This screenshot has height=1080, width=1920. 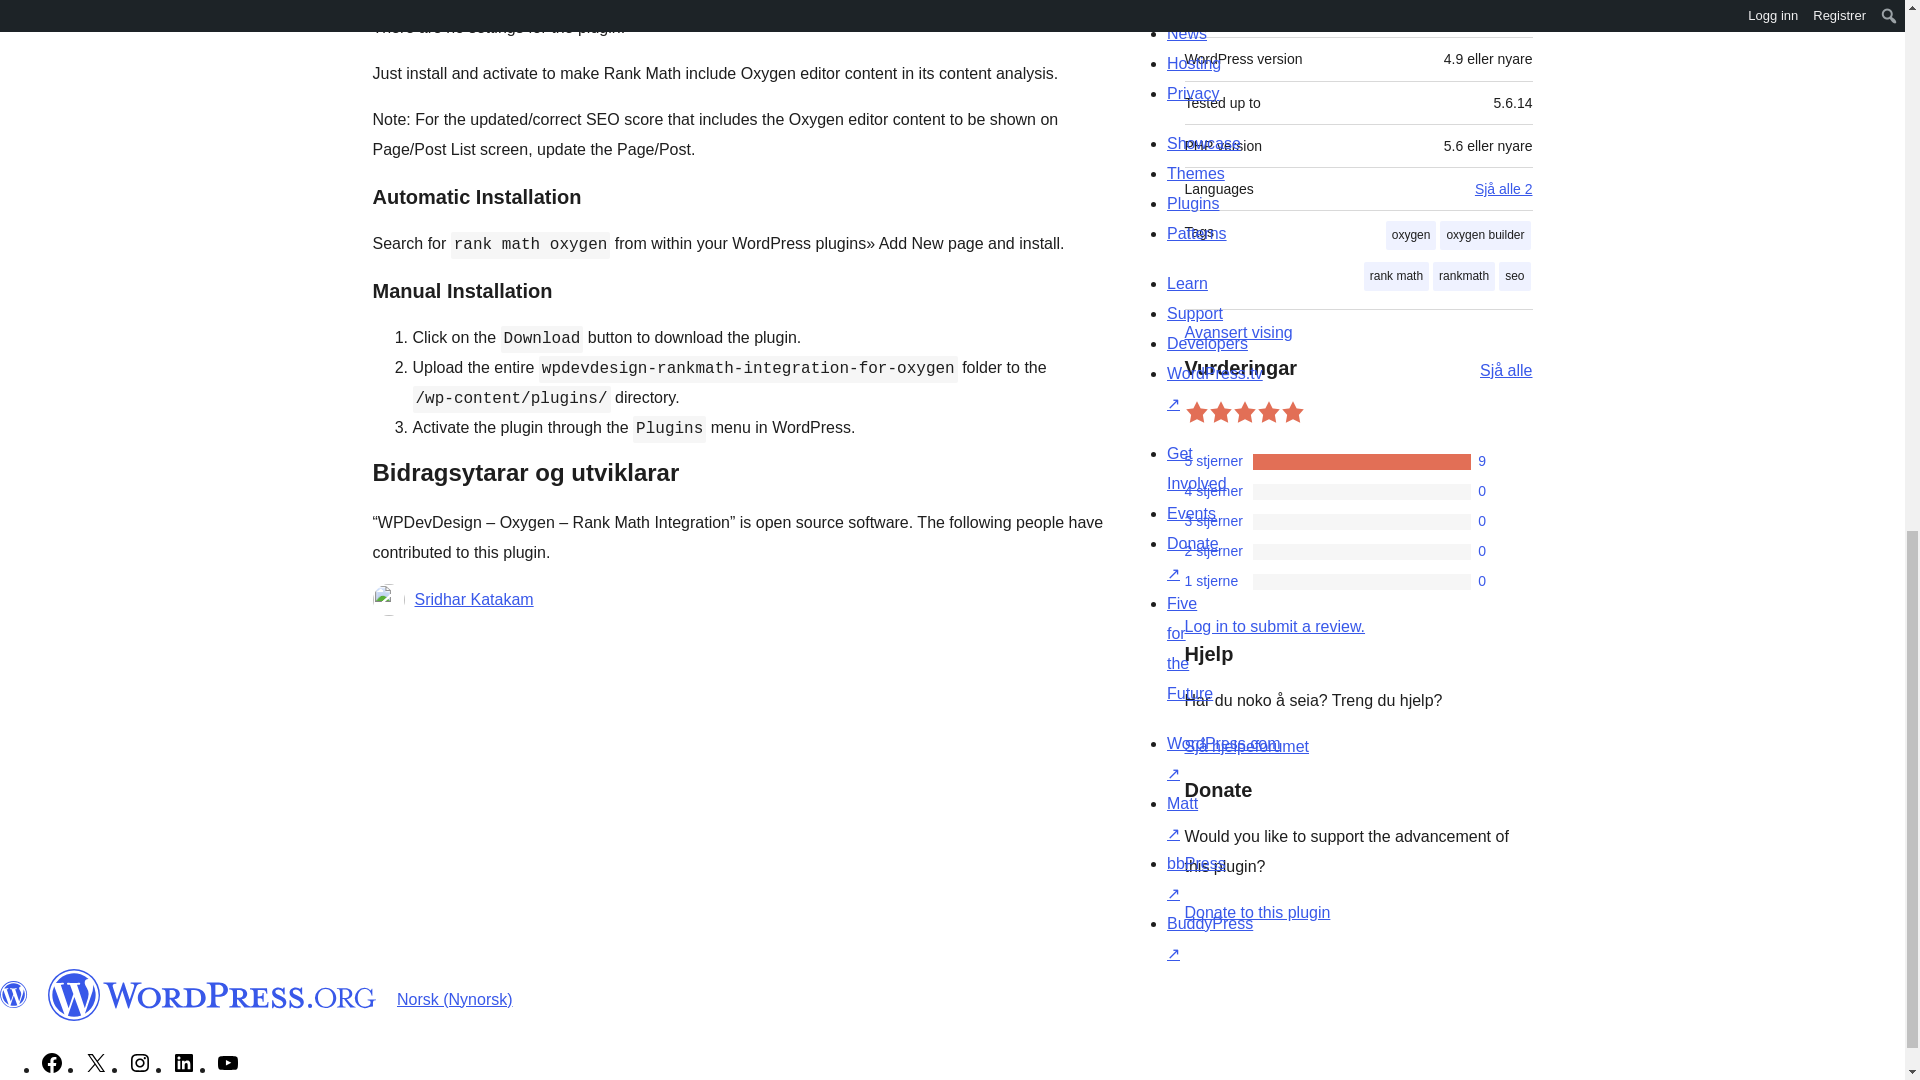 I want to click on WordPress.org, so click(x=212, y=994).